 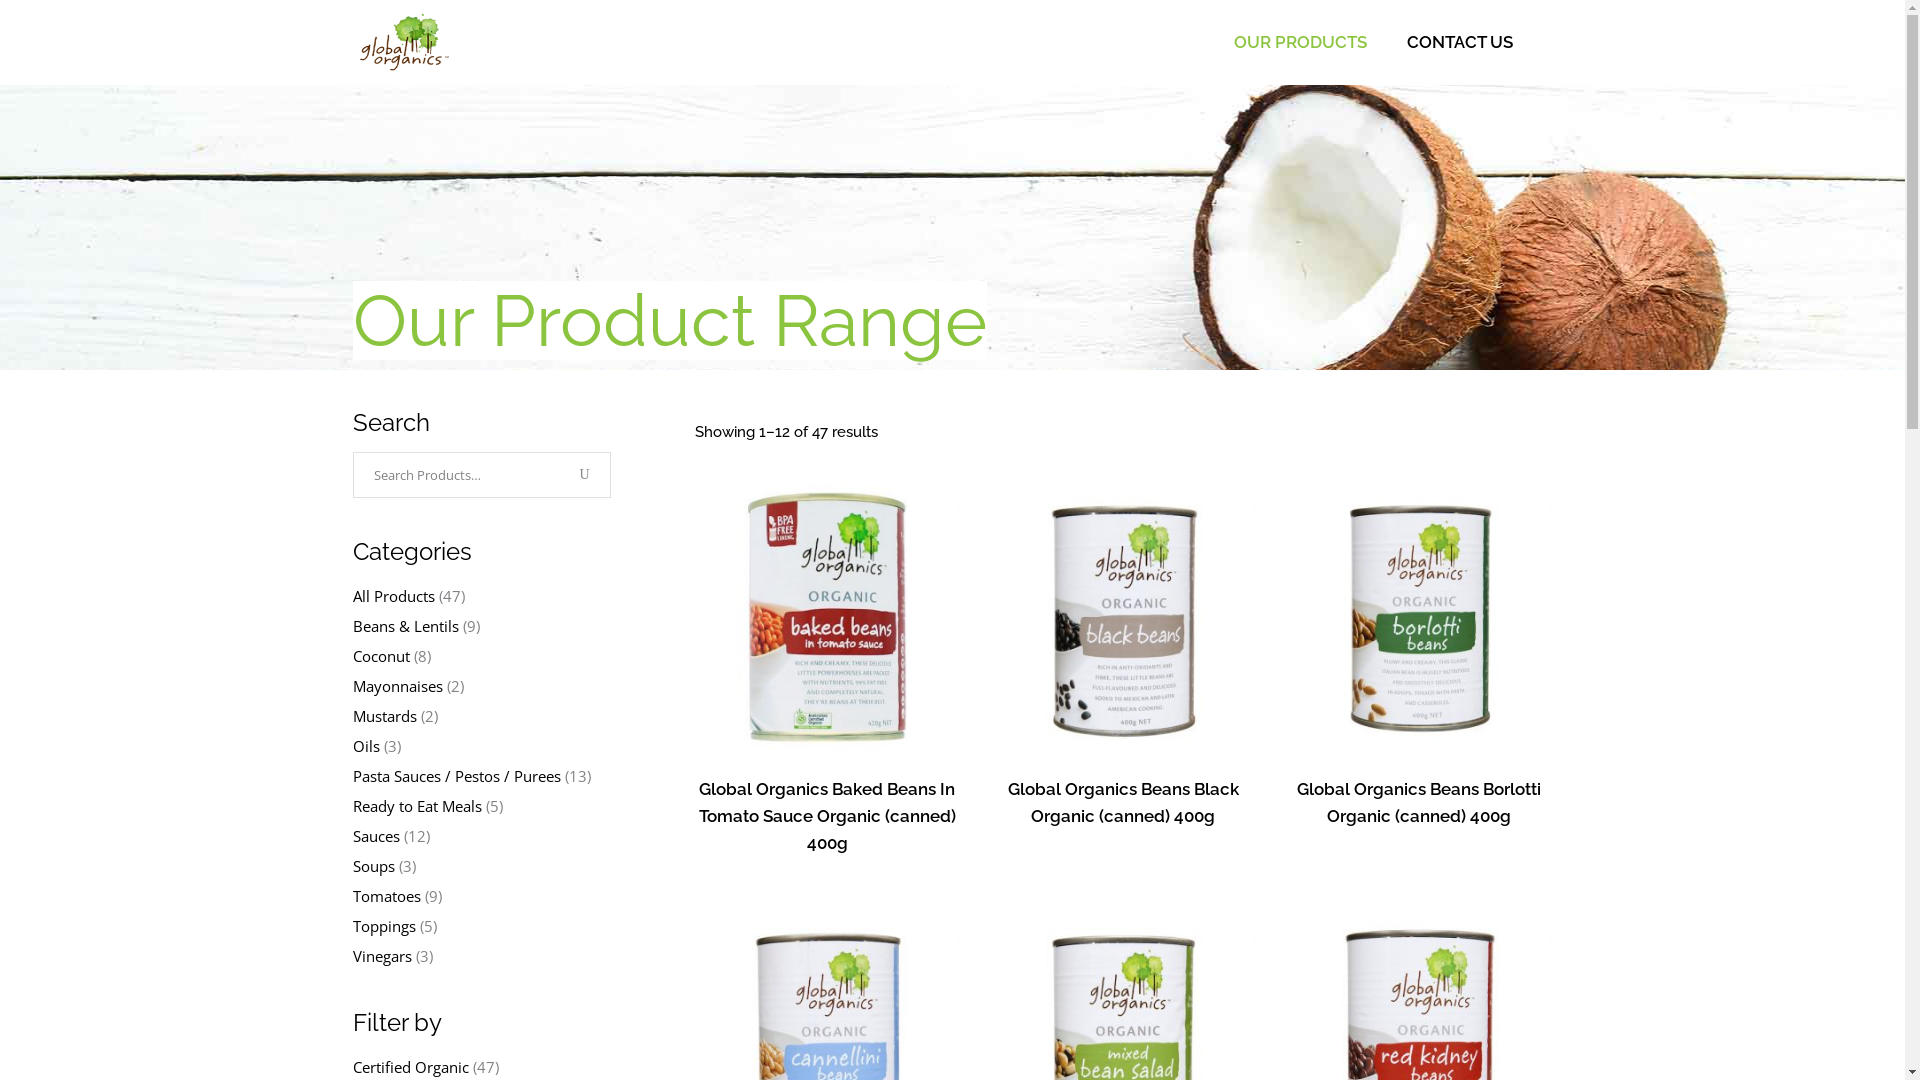 What do you see at coordinates (373, 866) in the screenshot?
I see `Soups` at bounding box center [373, 866].